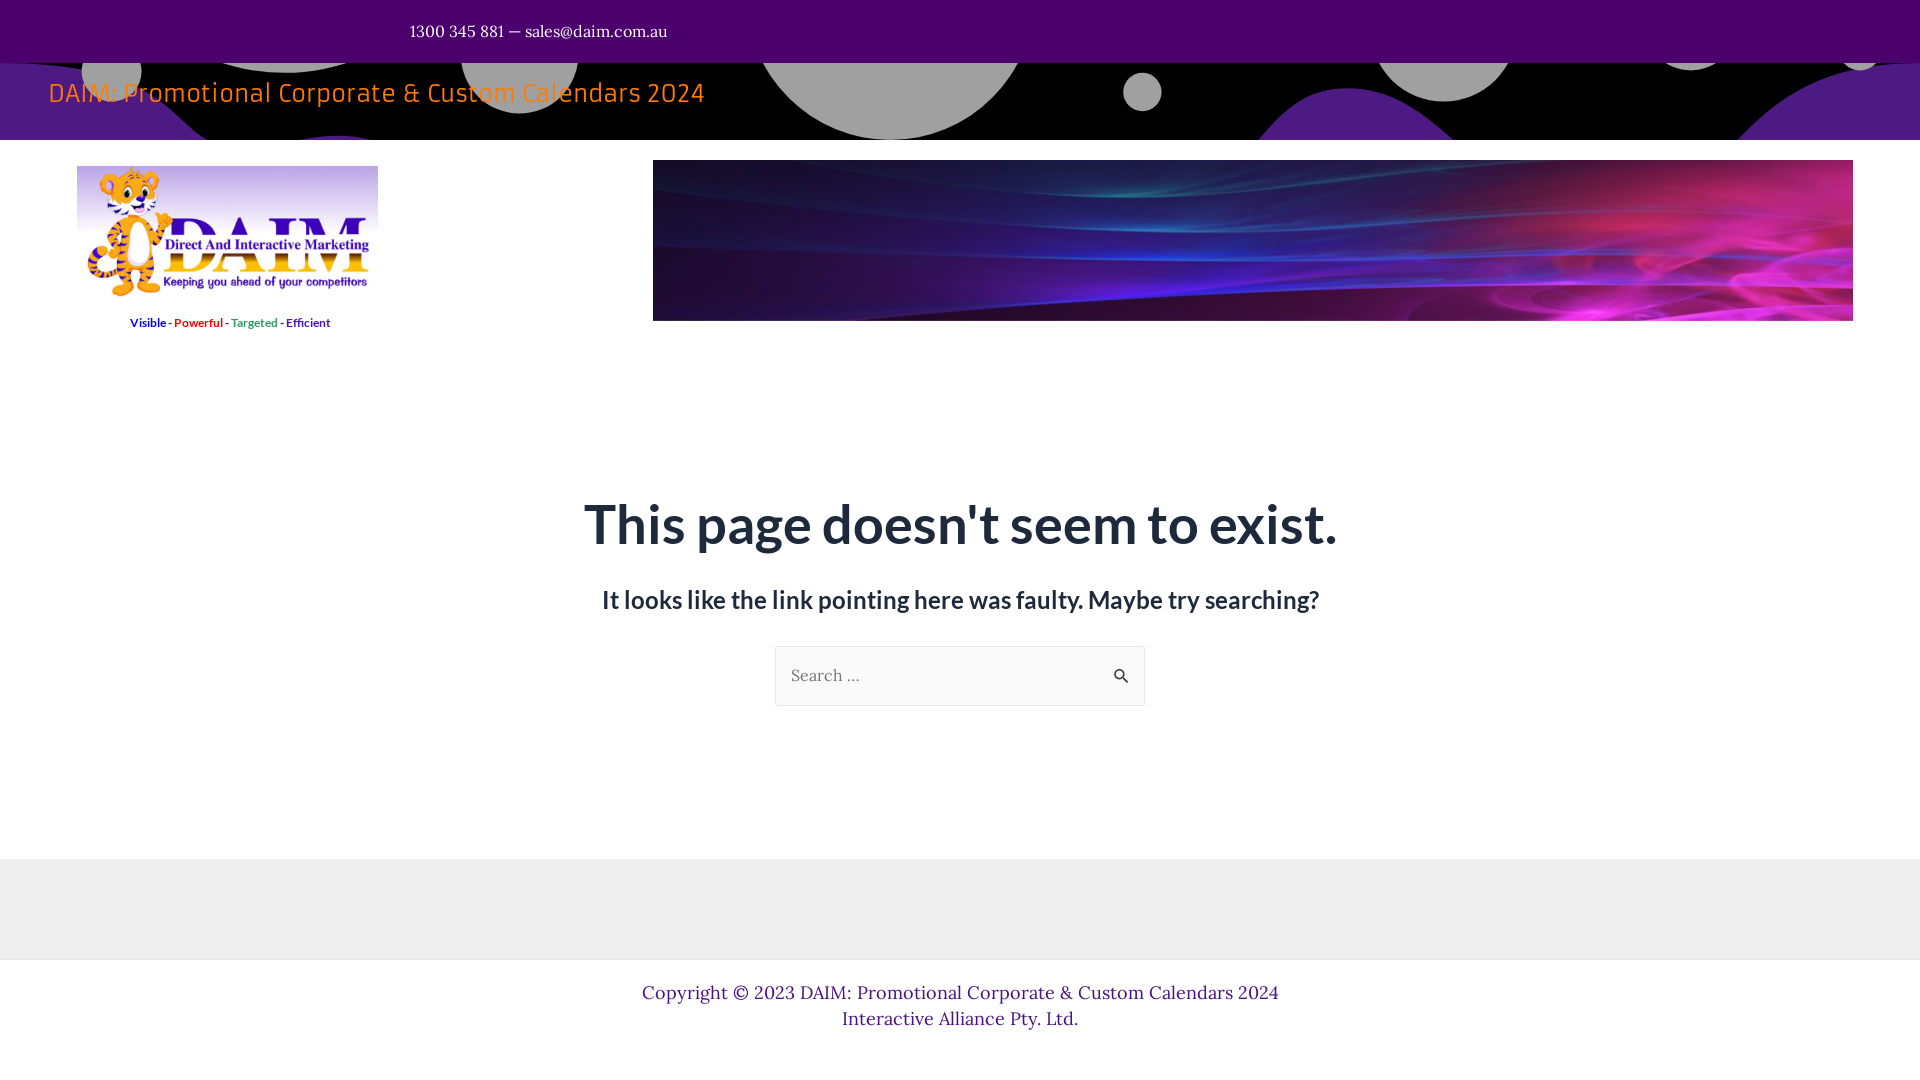  Describe the element at coordinates (1122, 667) in the screenshot. I see `Search` at that location.